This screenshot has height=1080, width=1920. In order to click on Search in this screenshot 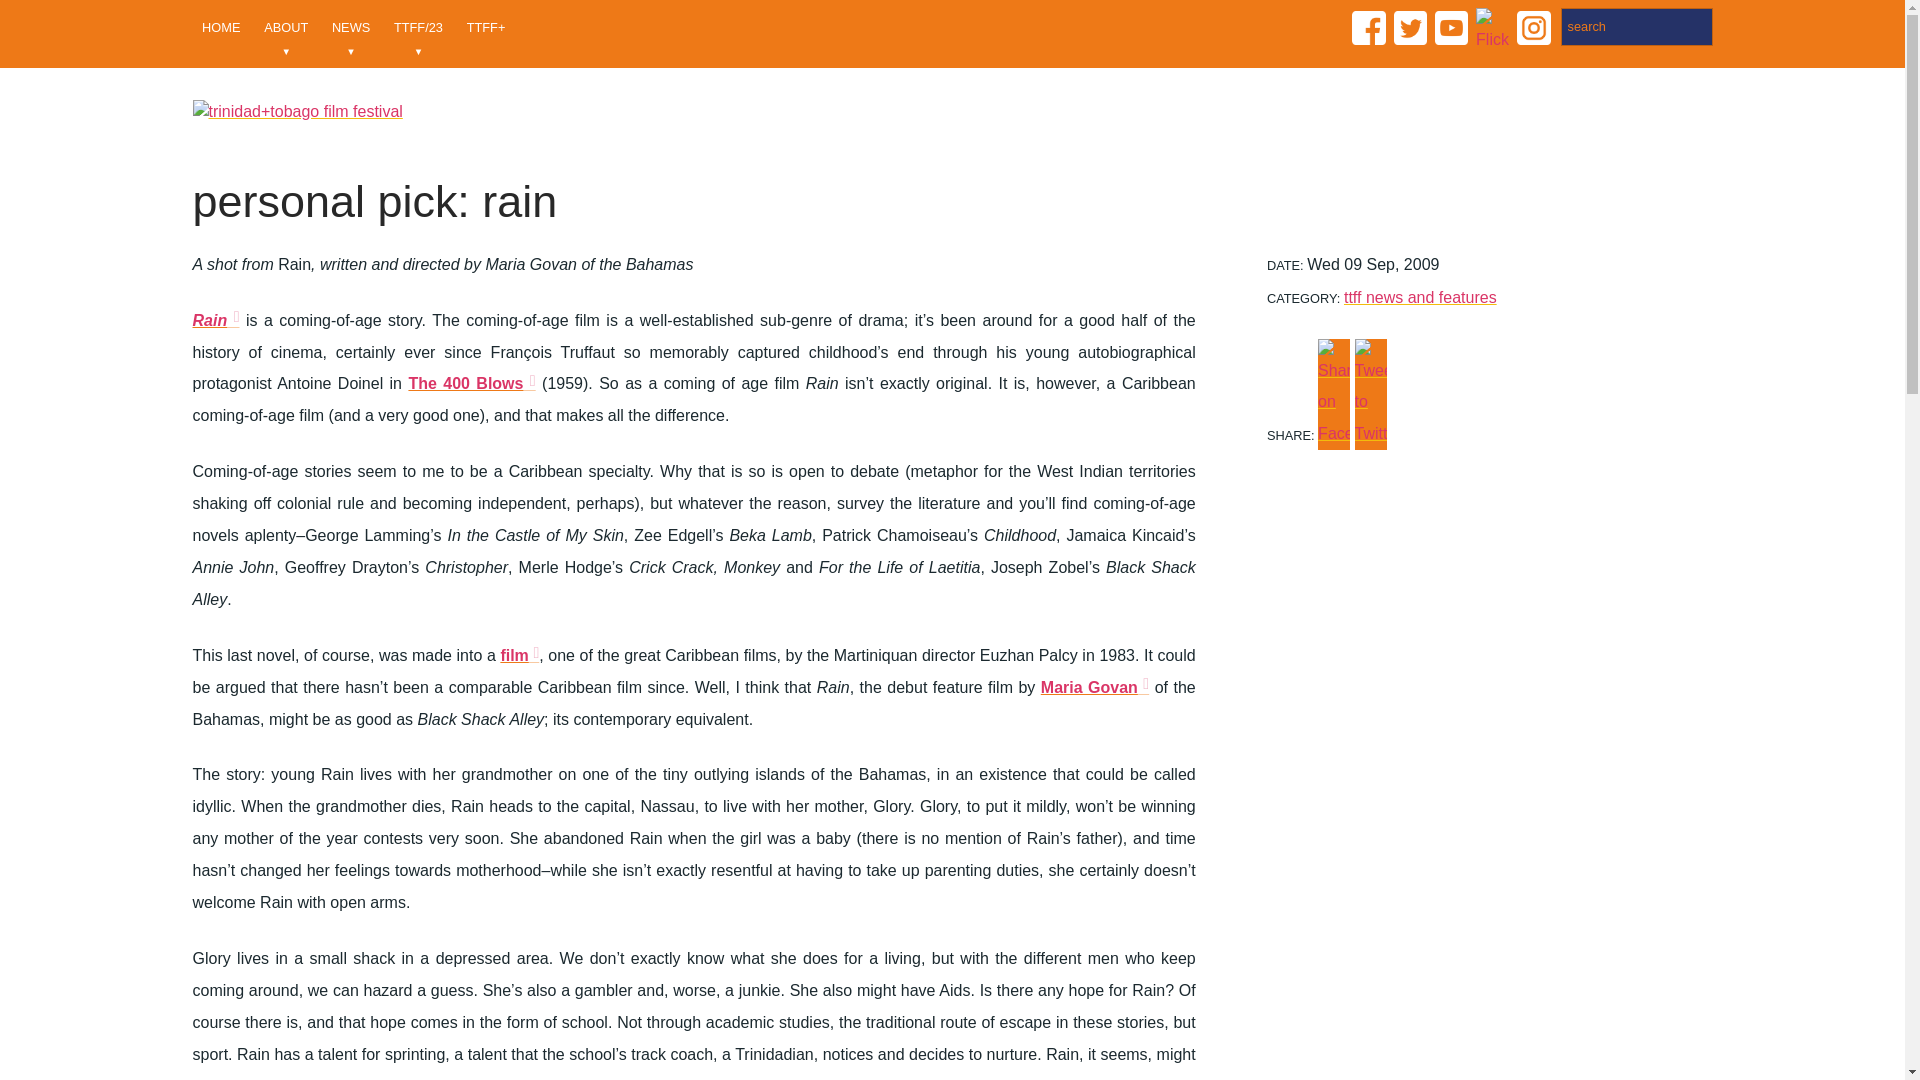, I will do `click(1636, 26)`.